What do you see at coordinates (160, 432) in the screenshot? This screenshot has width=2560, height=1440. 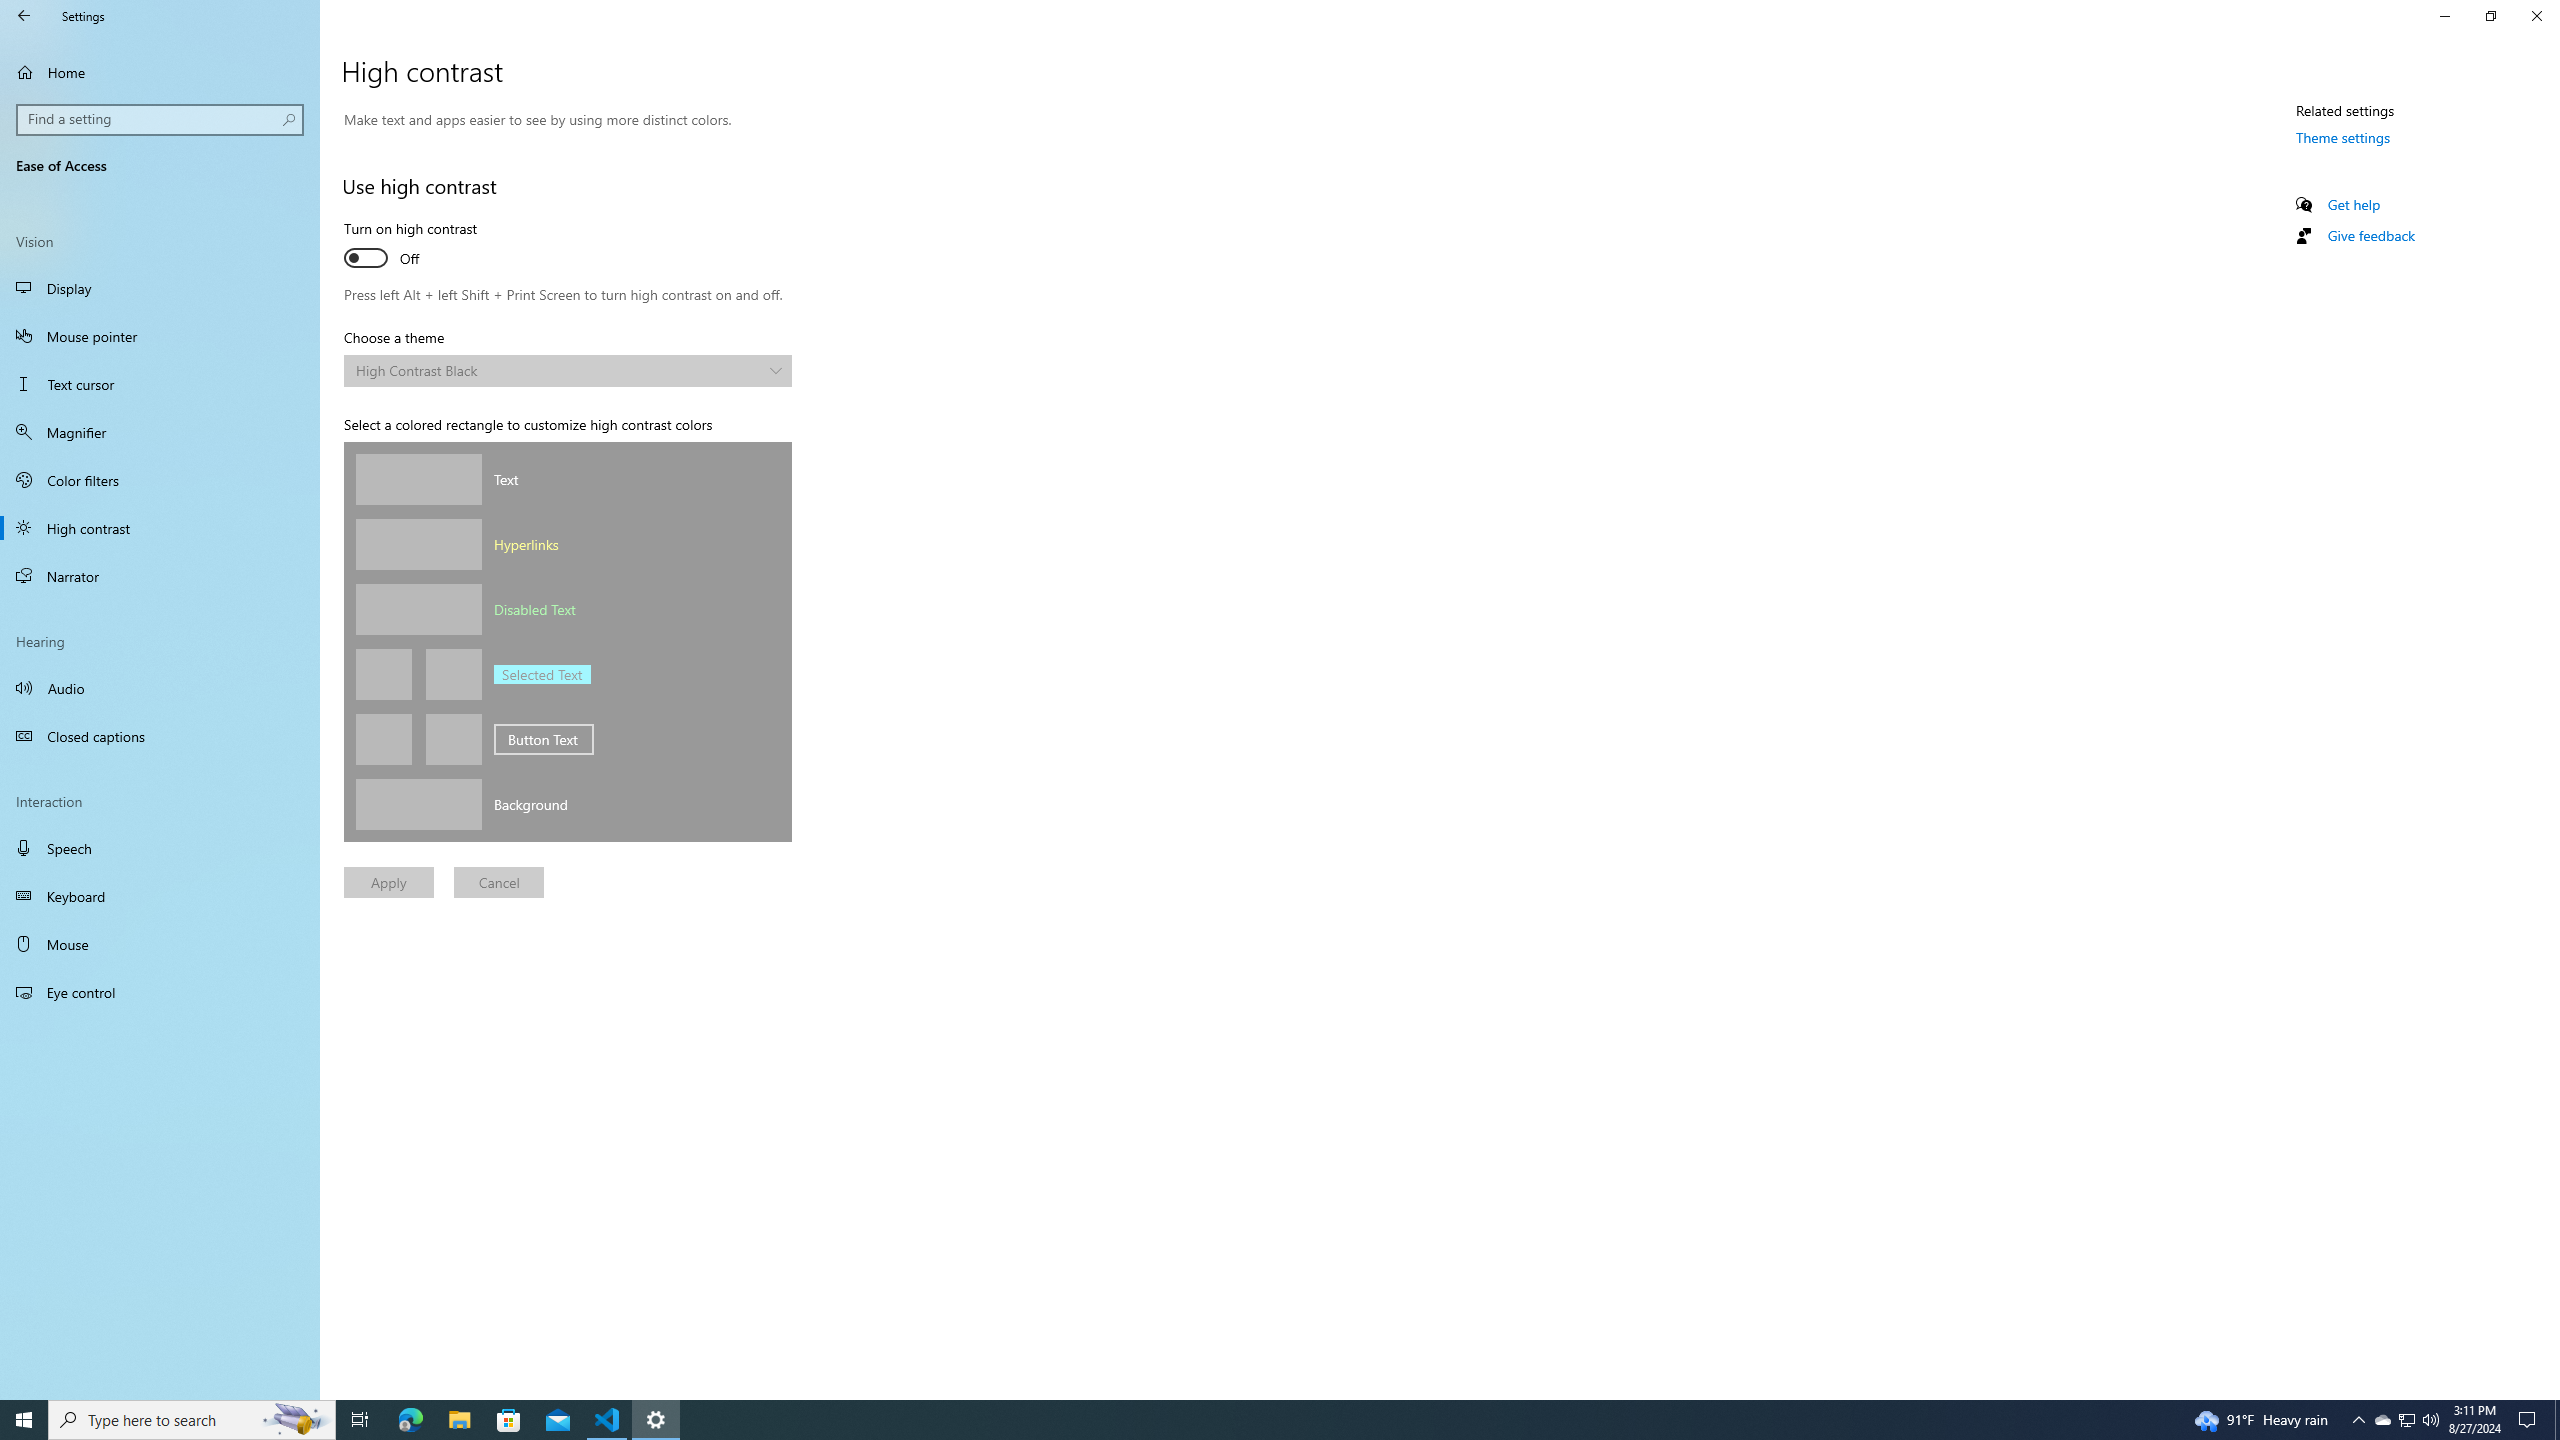 I see `Magnifier` at bounding box center [160, 432].